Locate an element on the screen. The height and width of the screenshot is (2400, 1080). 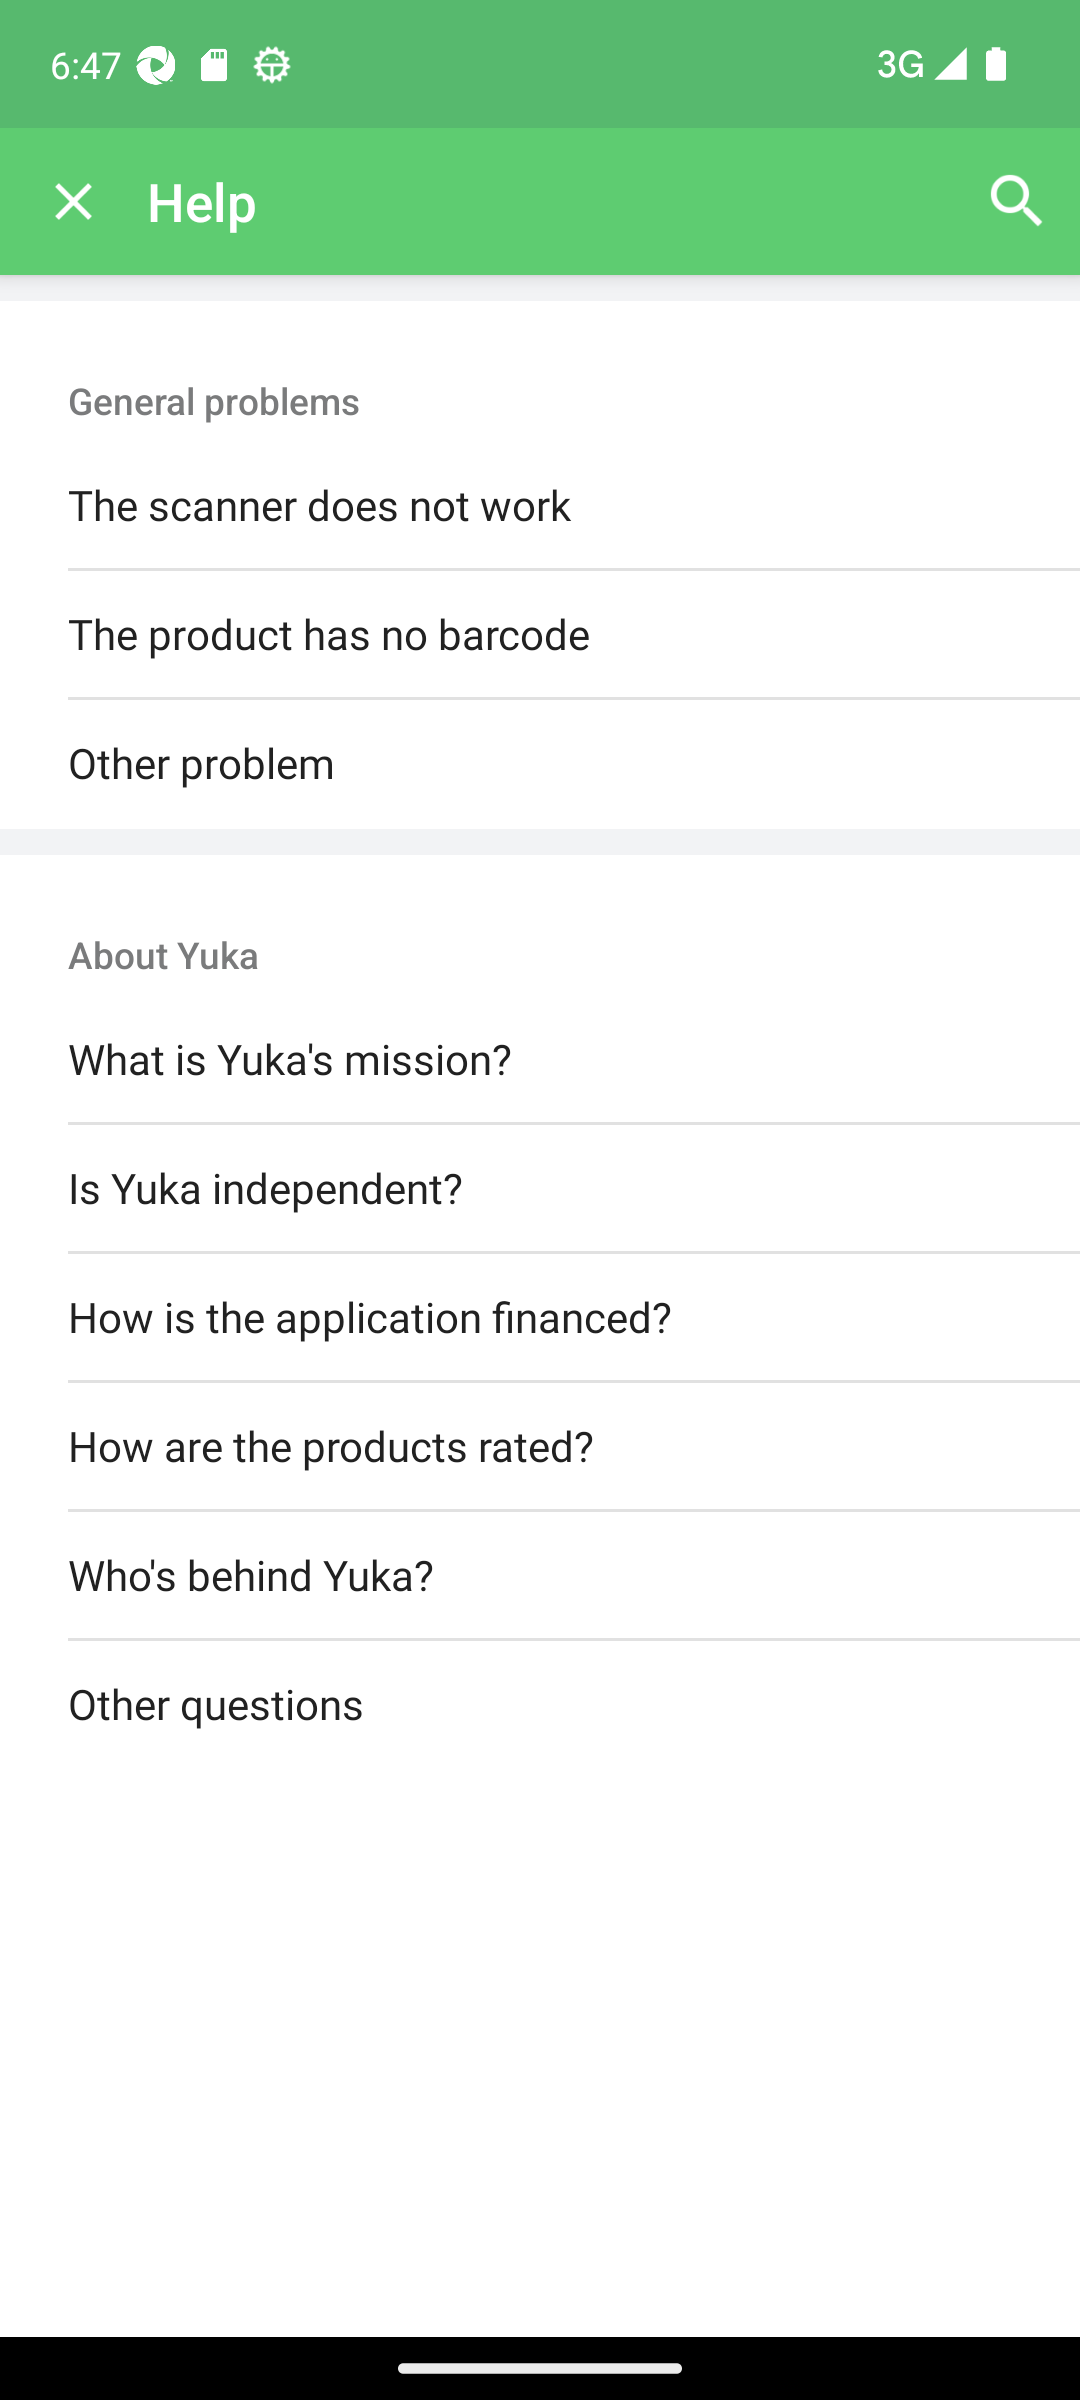
How are the products rated? is located at coordinates (540, 1447).